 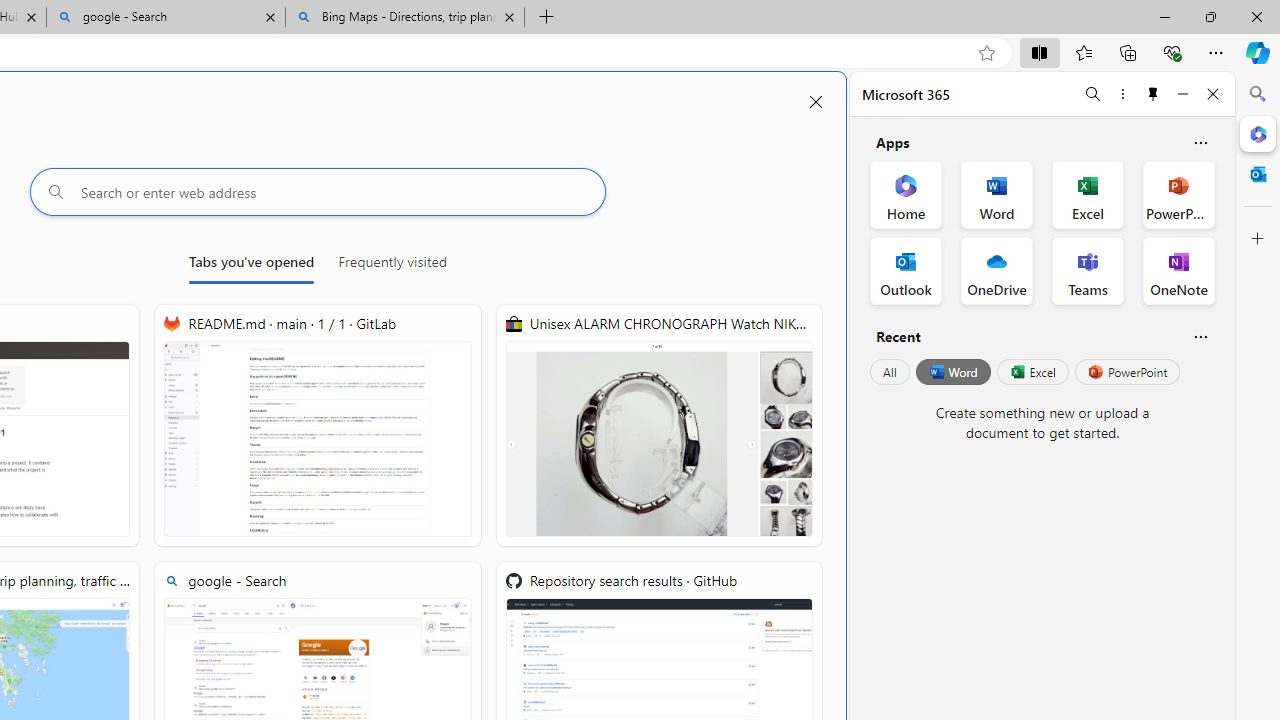 What do you see at coordinates (251, 266) in the screenshot?
I see `Tabs you've opened` at bounding box center [251, 266].